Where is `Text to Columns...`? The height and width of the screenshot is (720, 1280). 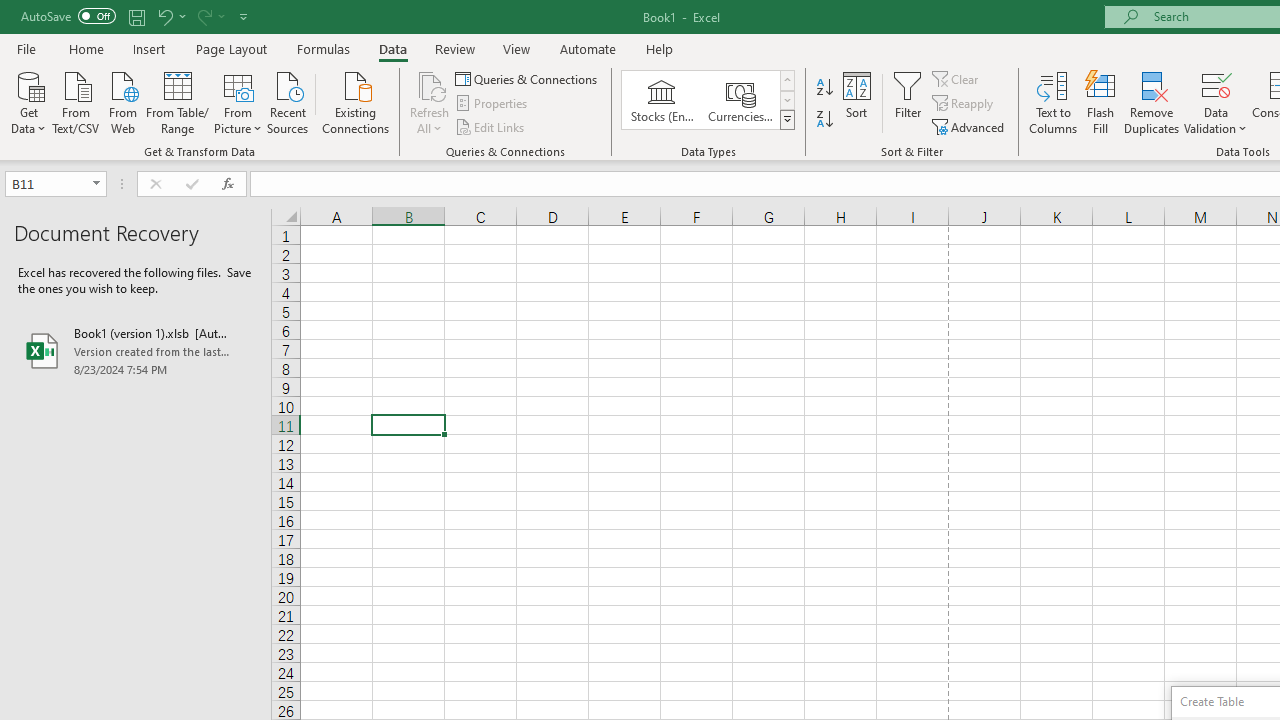 Text to Columns... is located at coordinates (1053, 102).